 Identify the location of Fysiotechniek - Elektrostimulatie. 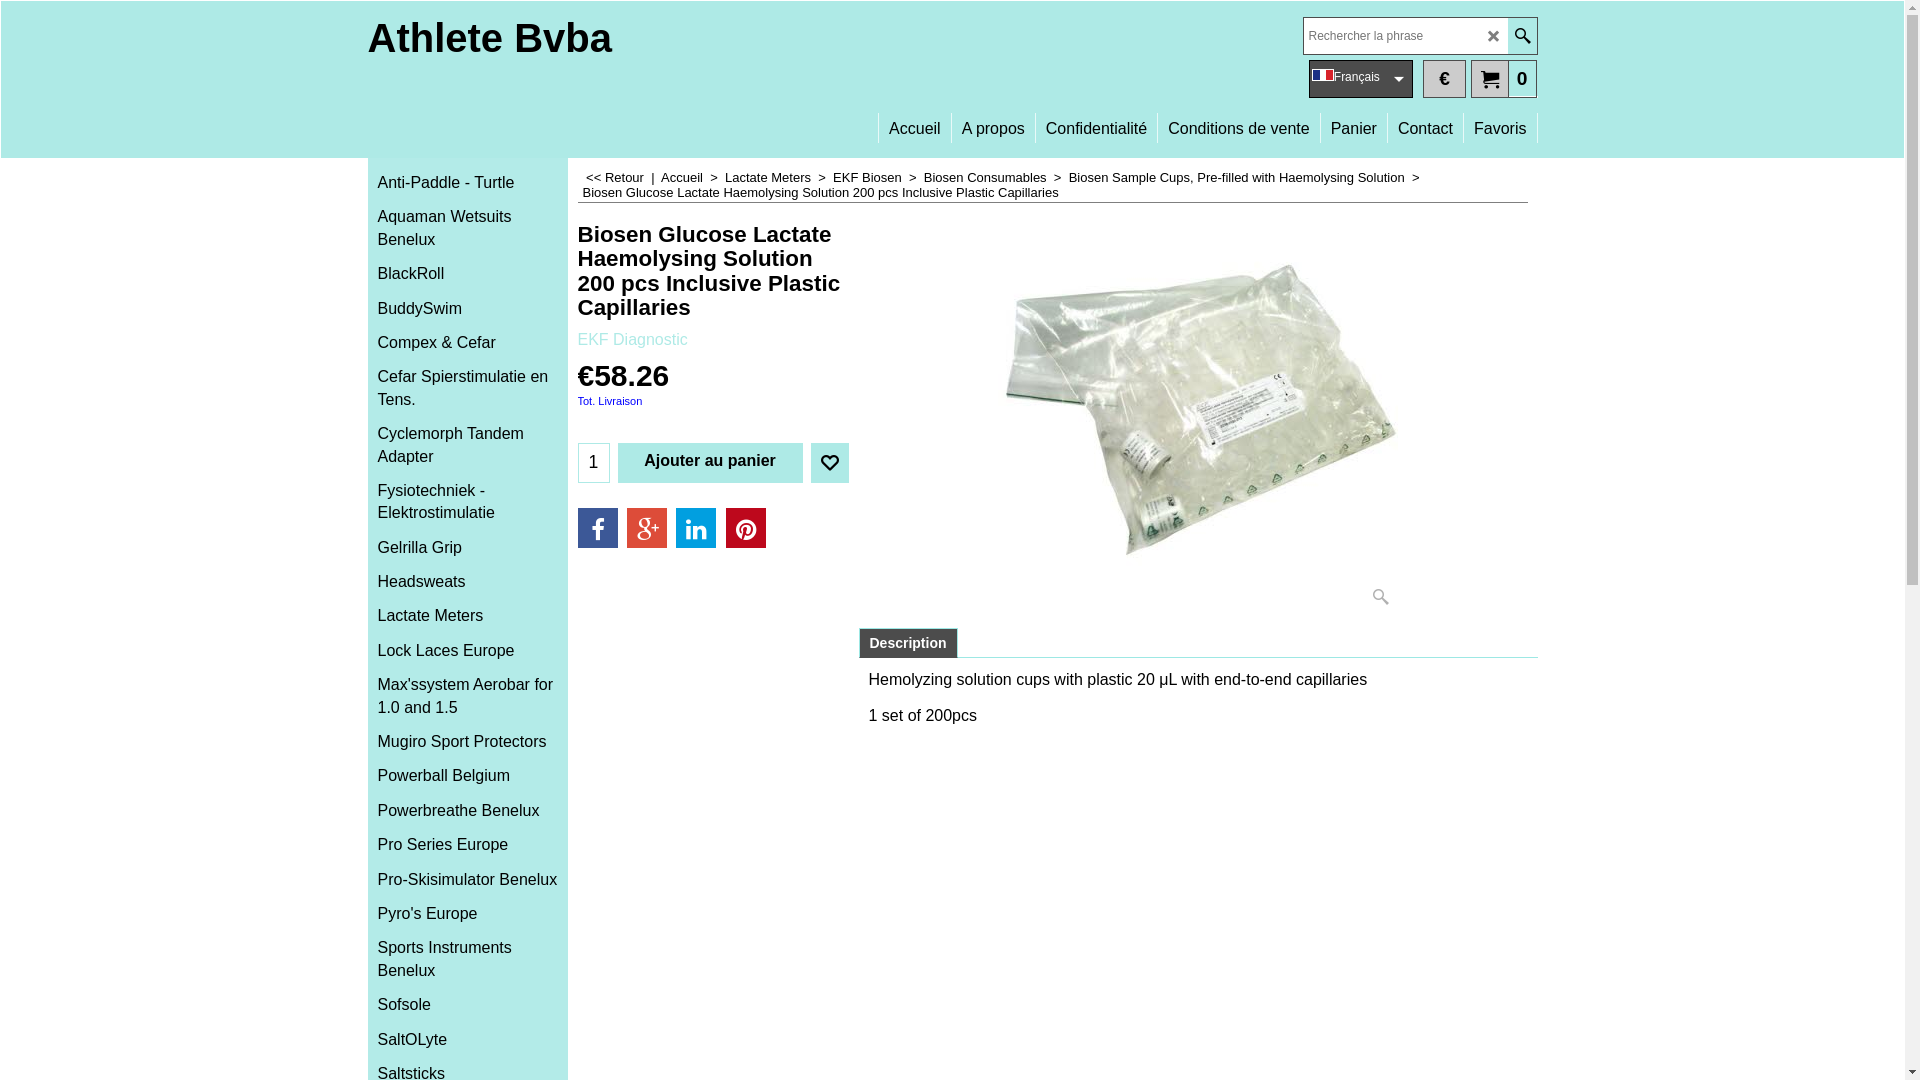
(468, 502).